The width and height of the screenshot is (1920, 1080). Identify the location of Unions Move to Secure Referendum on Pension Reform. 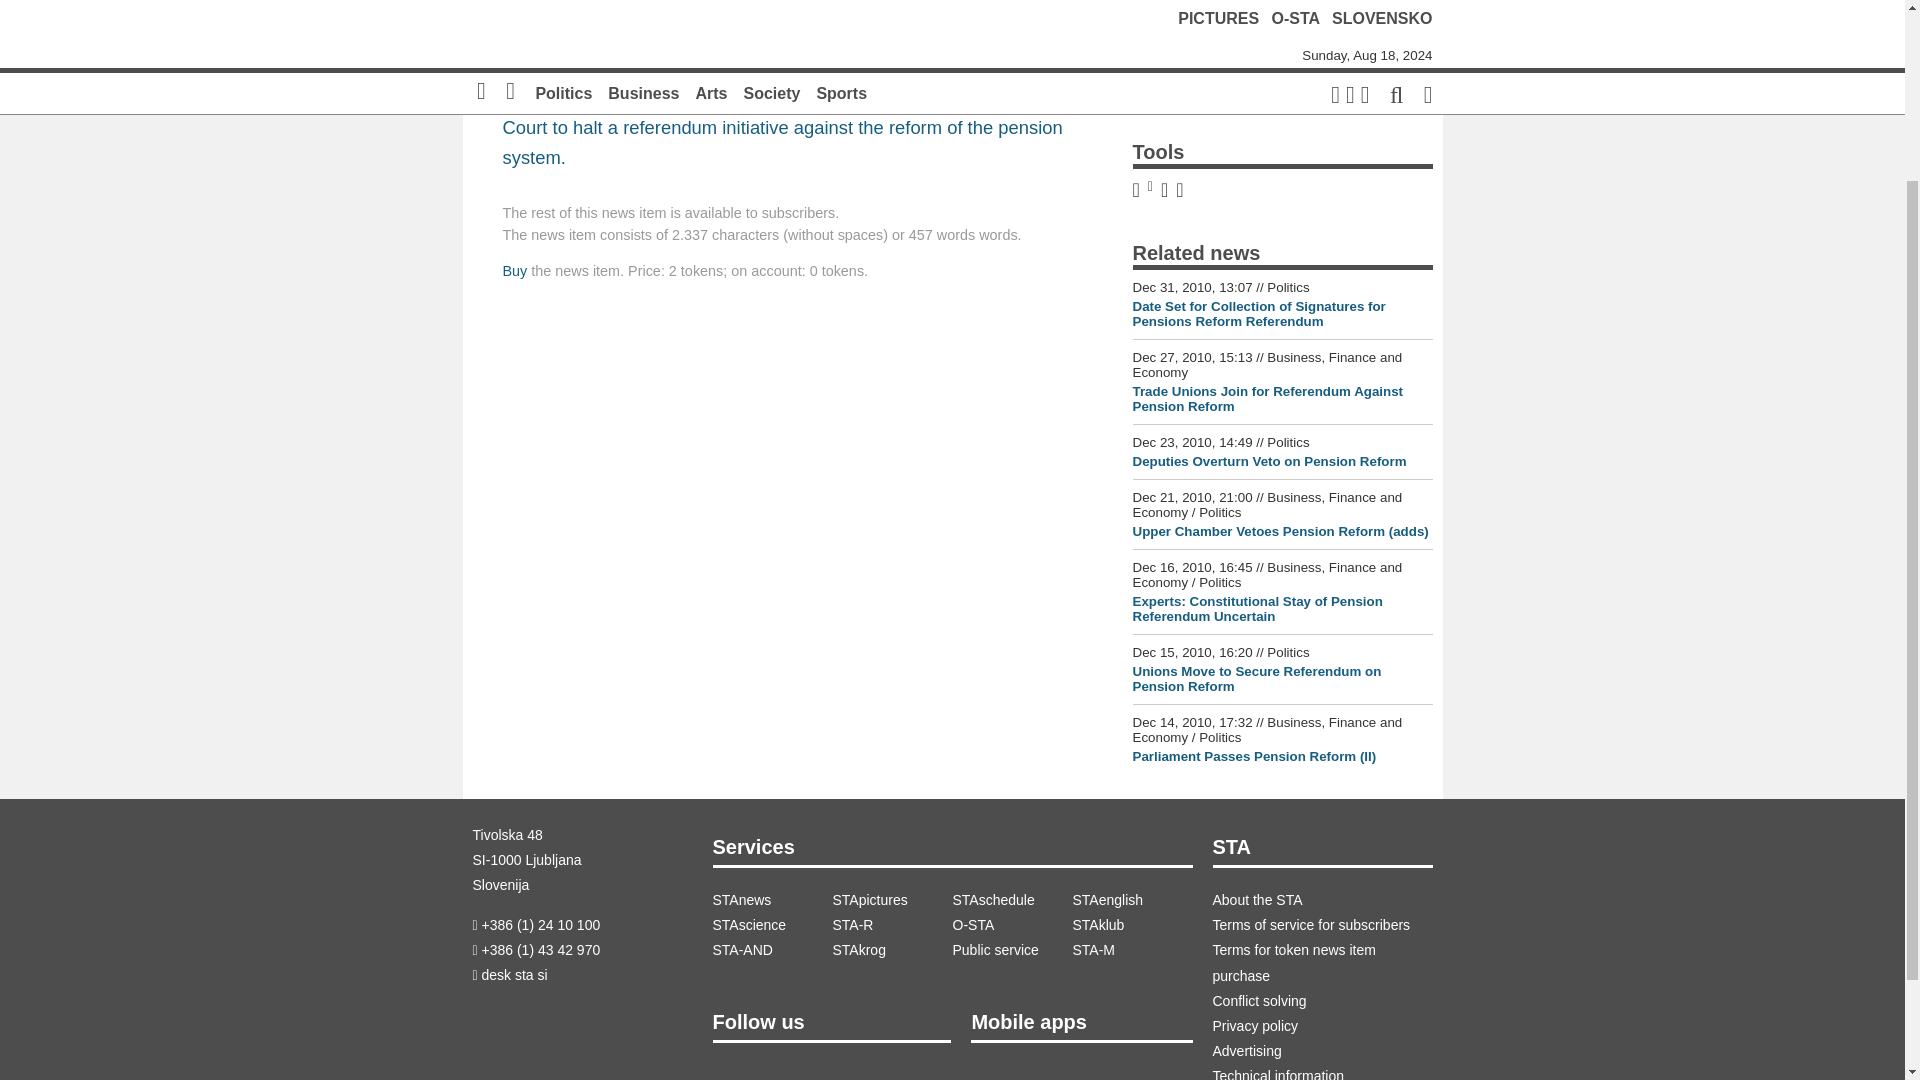
(1256, 679).